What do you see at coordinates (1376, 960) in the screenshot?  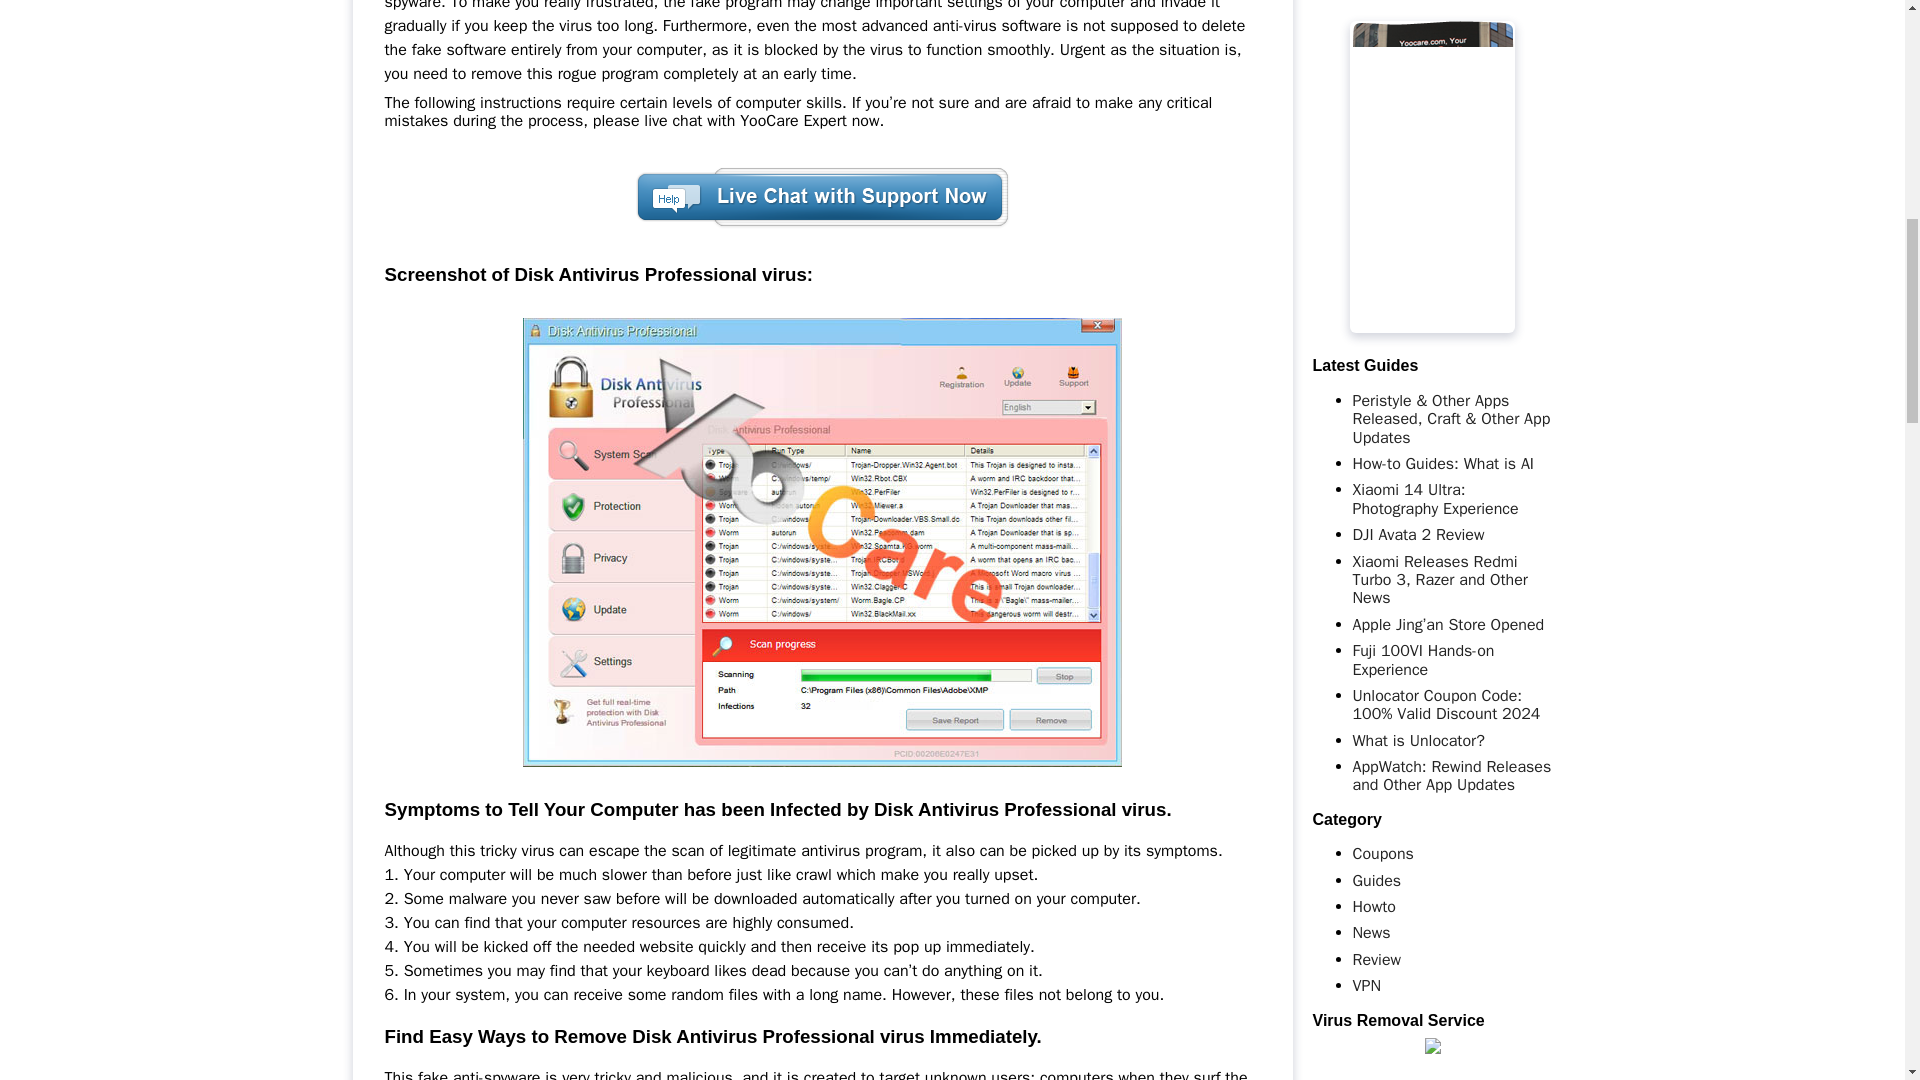 I see `Review` at bounding box center [1376, 960].